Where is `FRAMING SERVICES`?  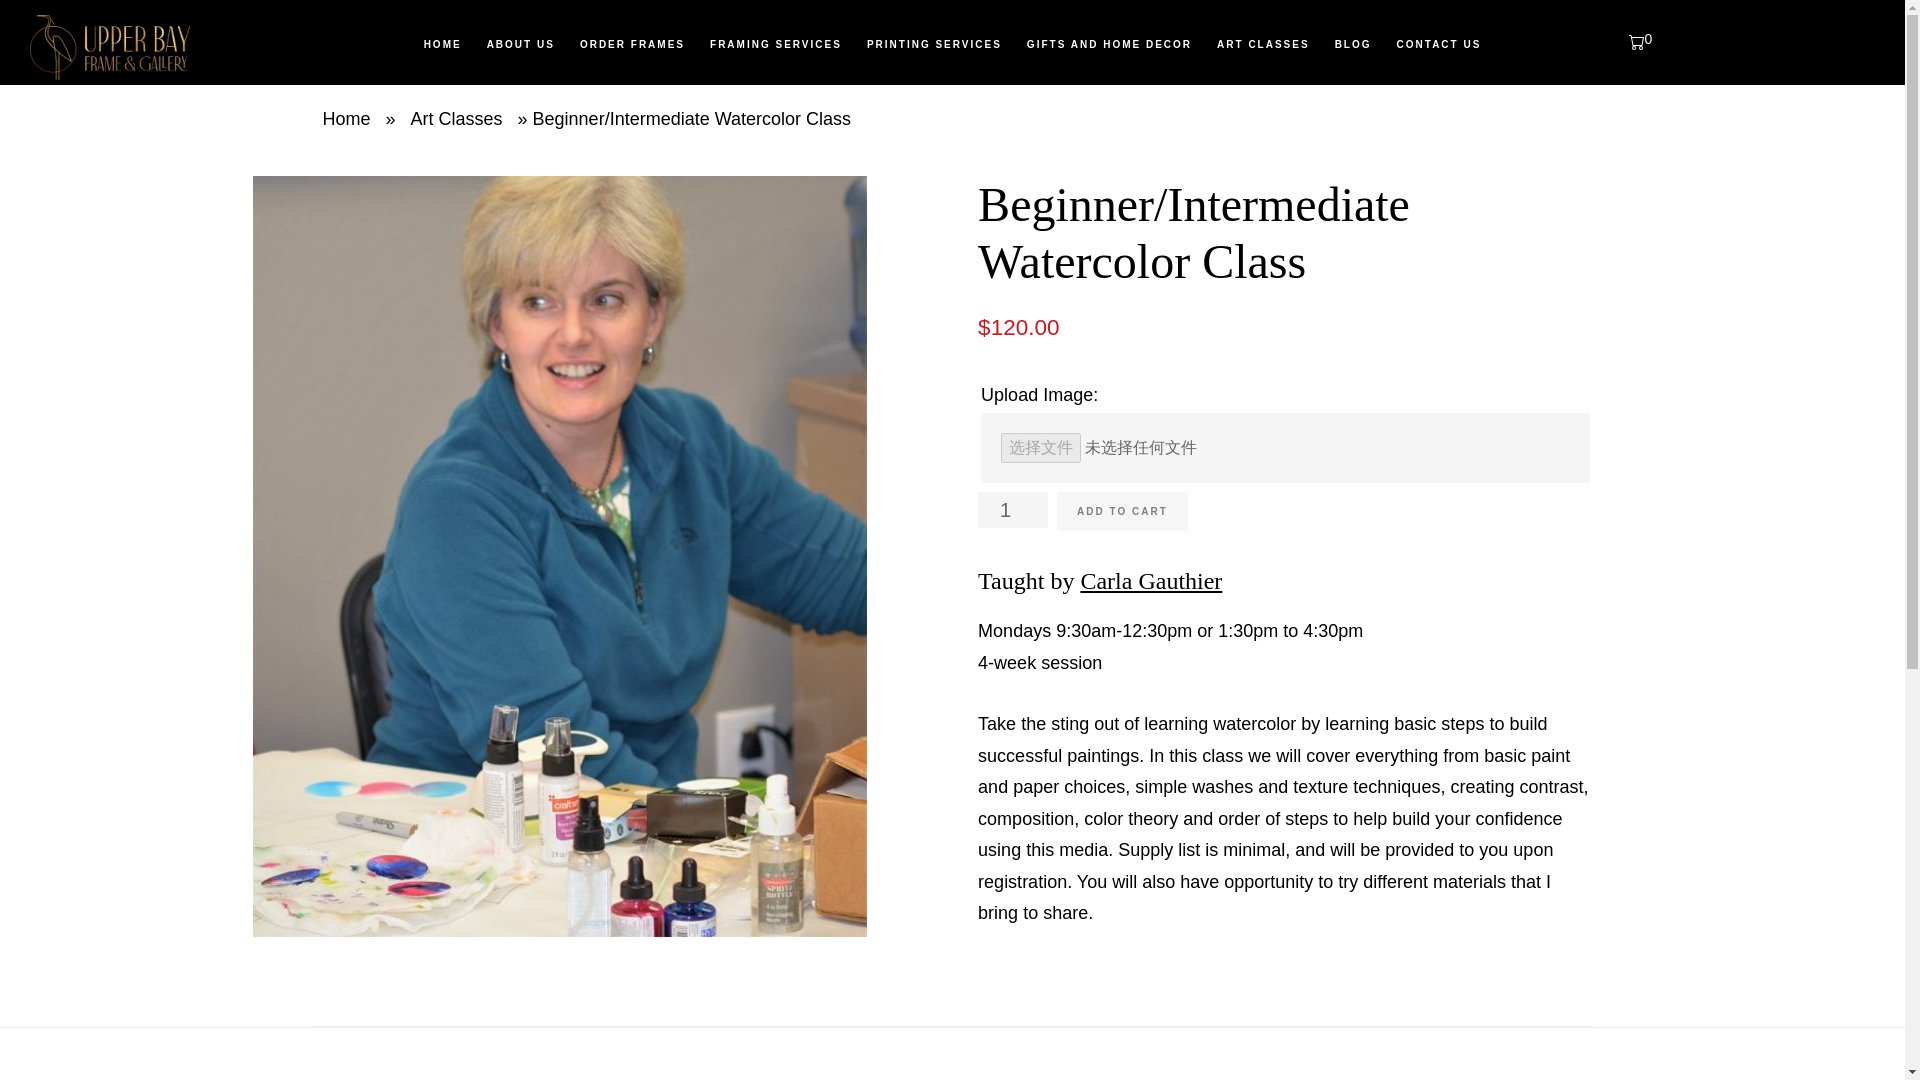
FRAMING SERVICES is located at coordinates (776, 44).